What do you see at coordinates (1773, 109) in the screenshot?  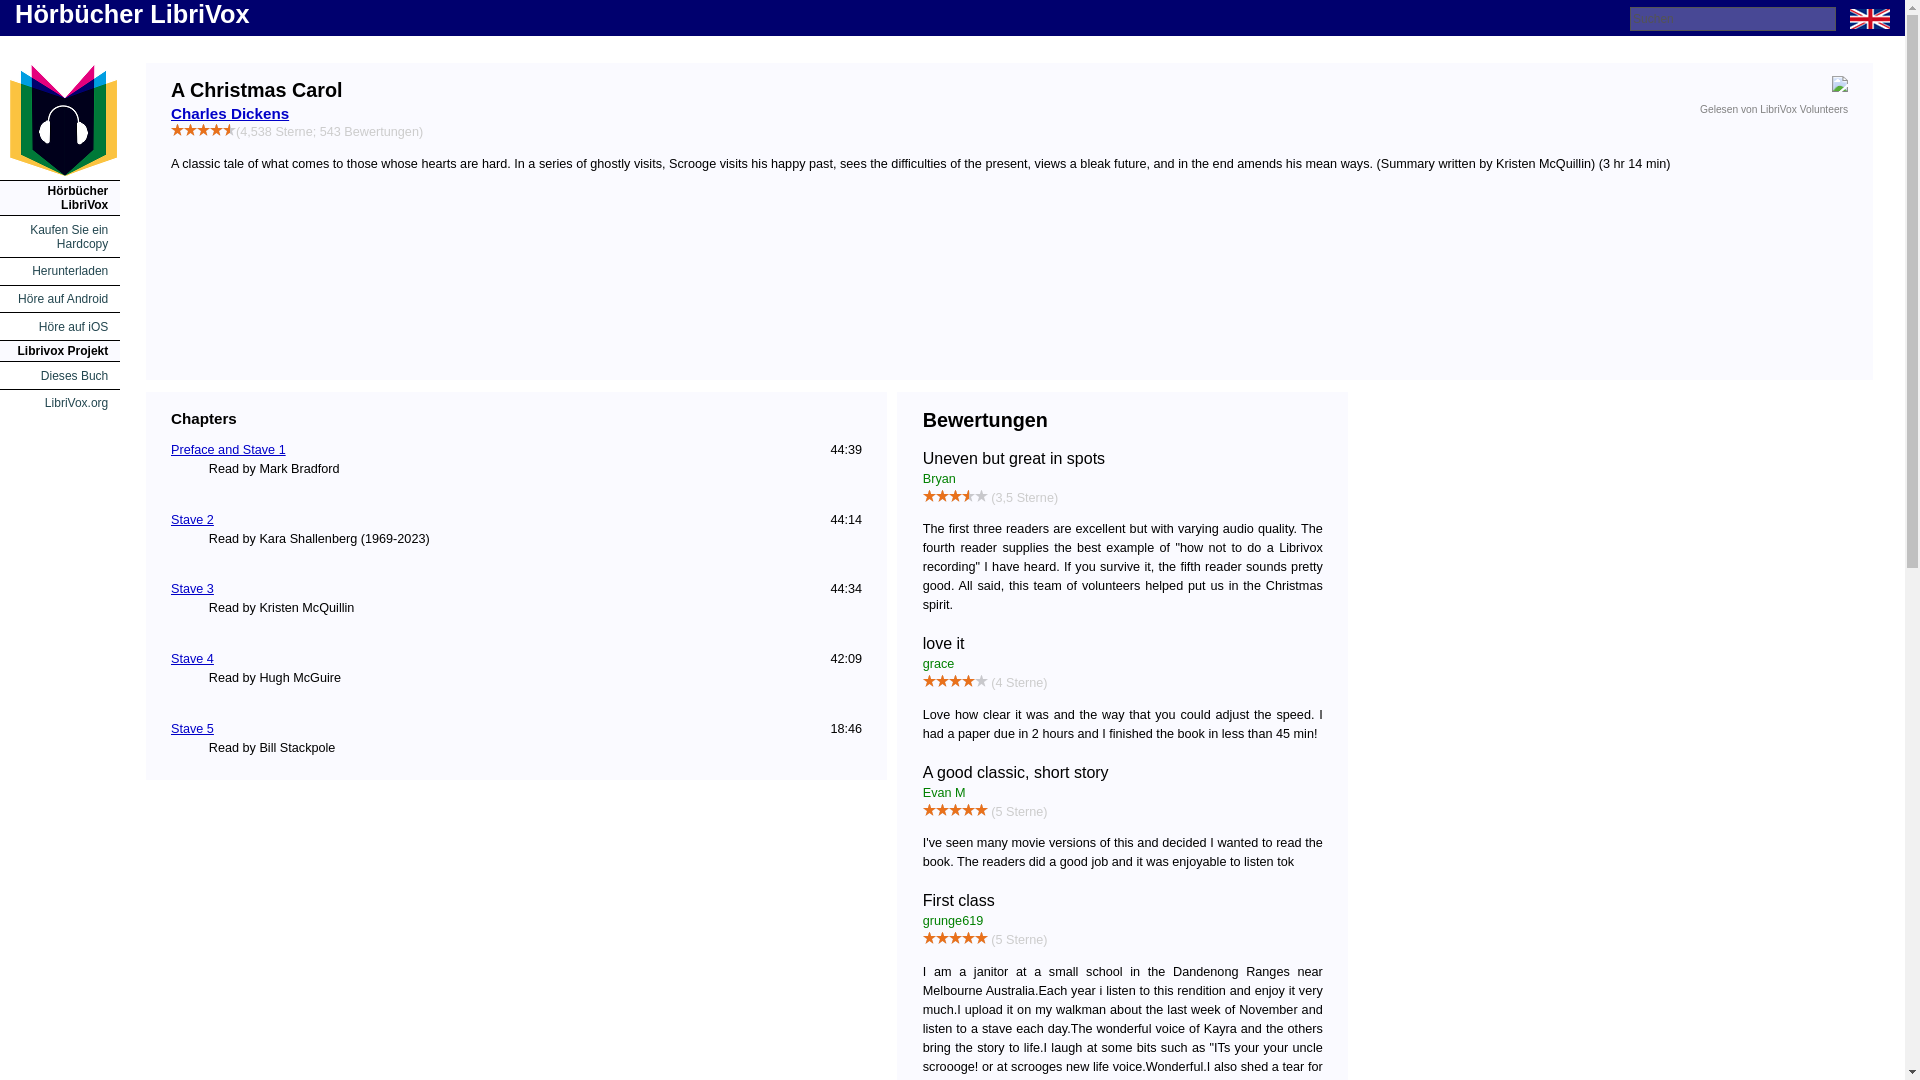 I see `Gelesen von LibriVox Volunteers` at bounding box center [1773, 109].